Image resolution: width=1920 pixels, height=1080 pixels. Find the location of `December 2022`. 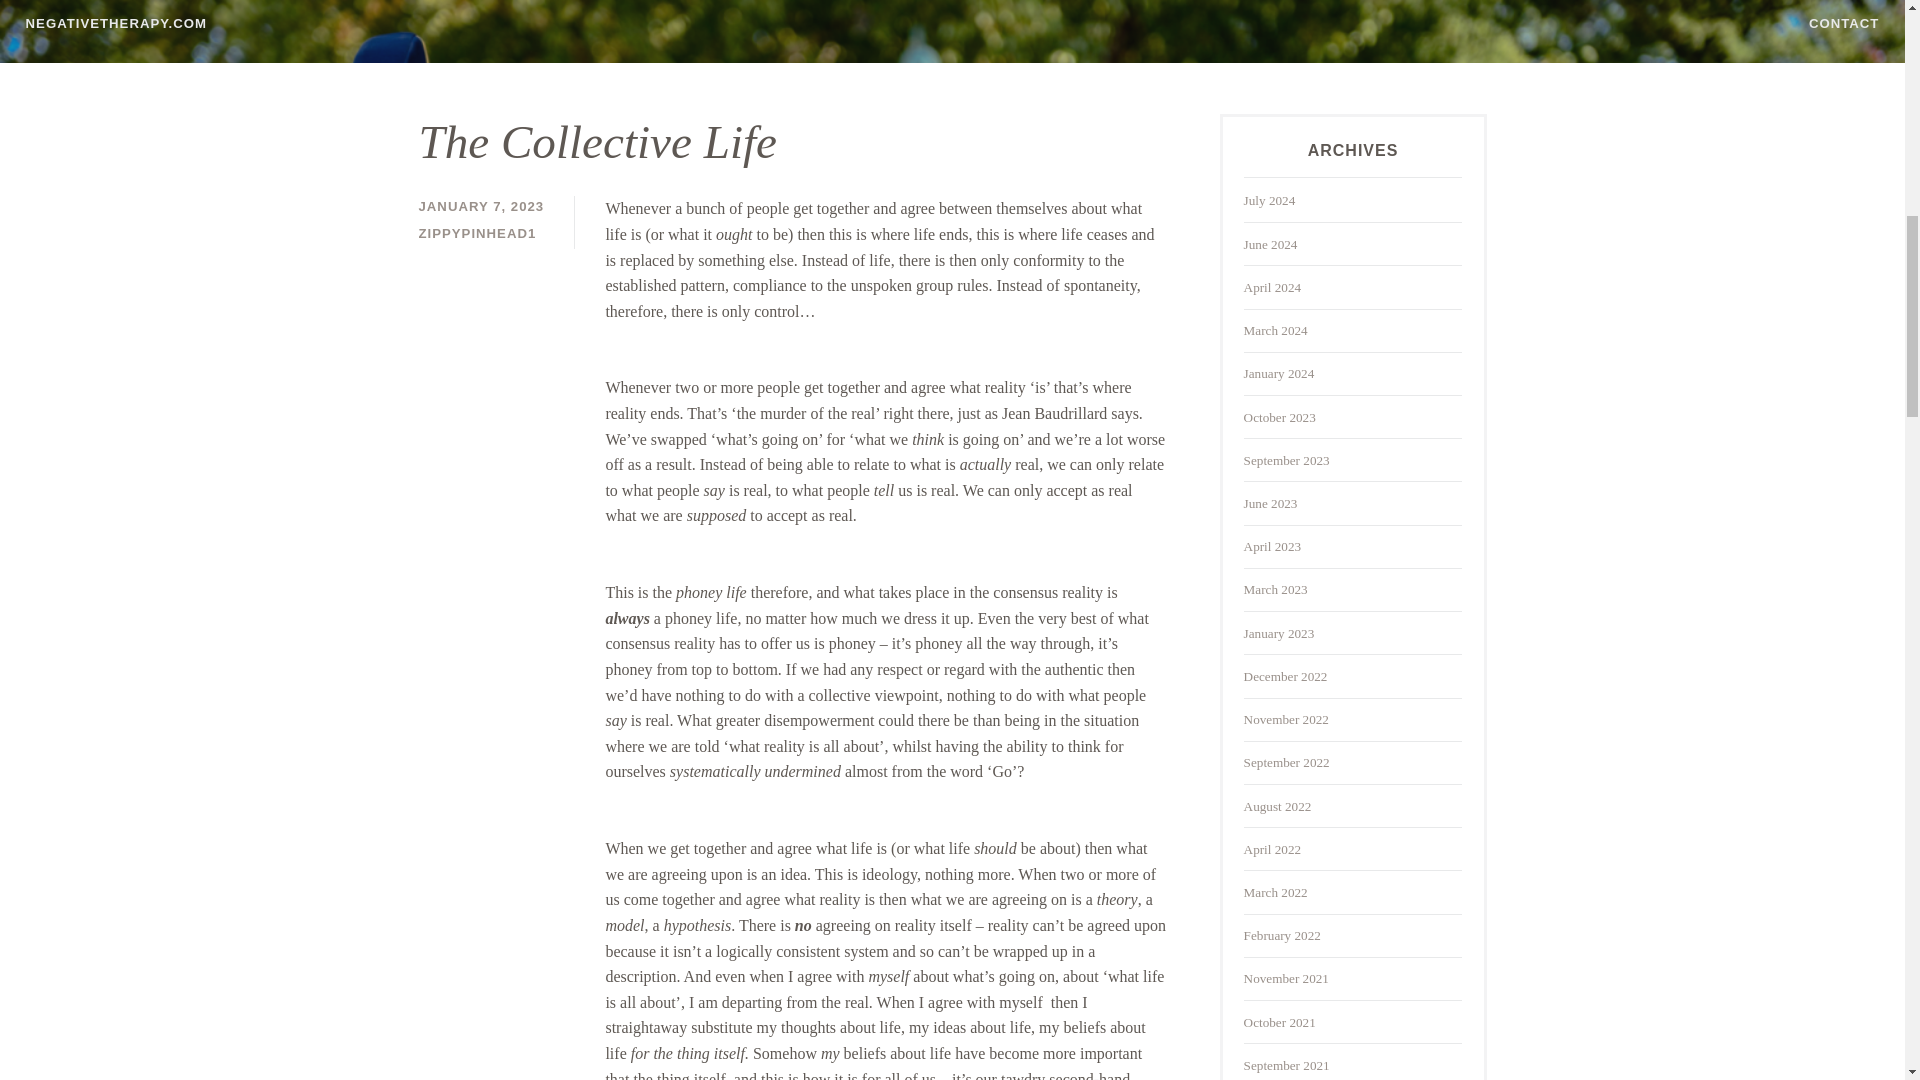

December 2022 is located at coordinates (1286, 676).